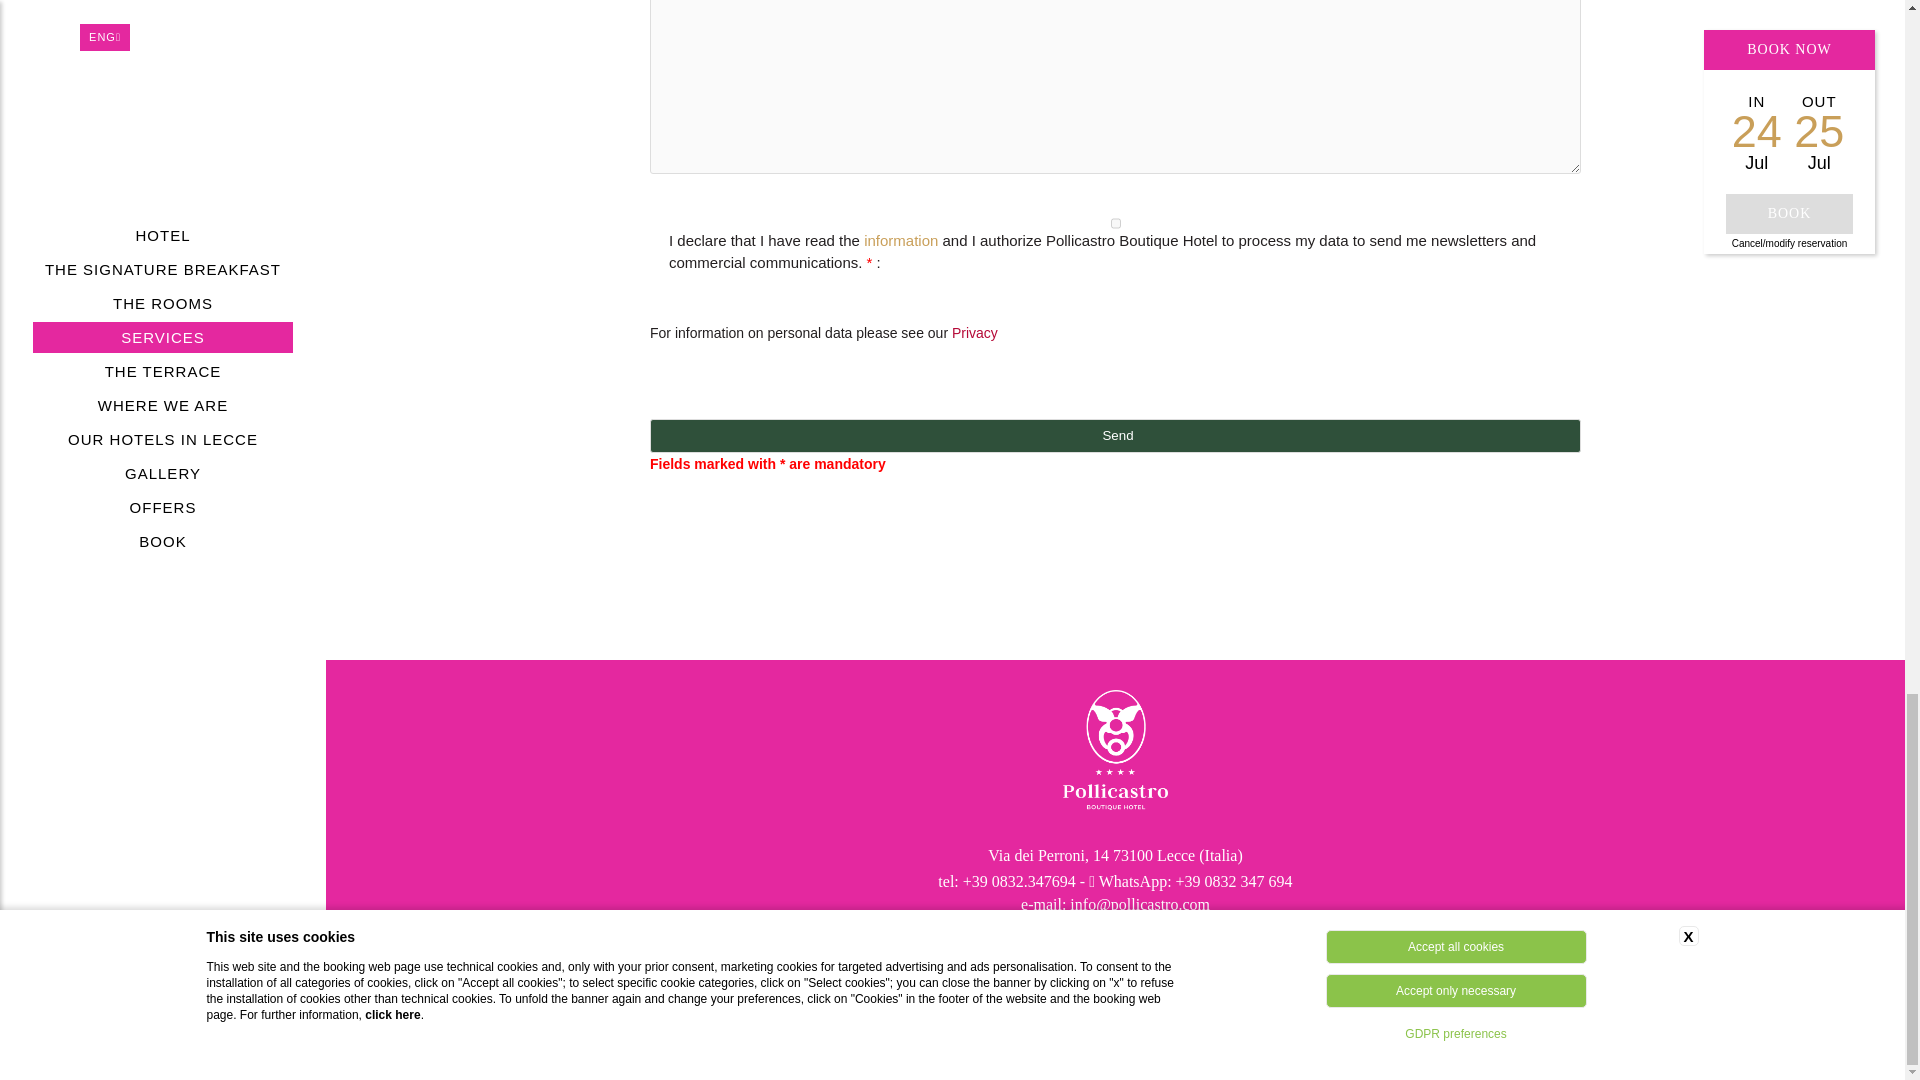  I want to click on Cookie Policy, so click(1132, 976).